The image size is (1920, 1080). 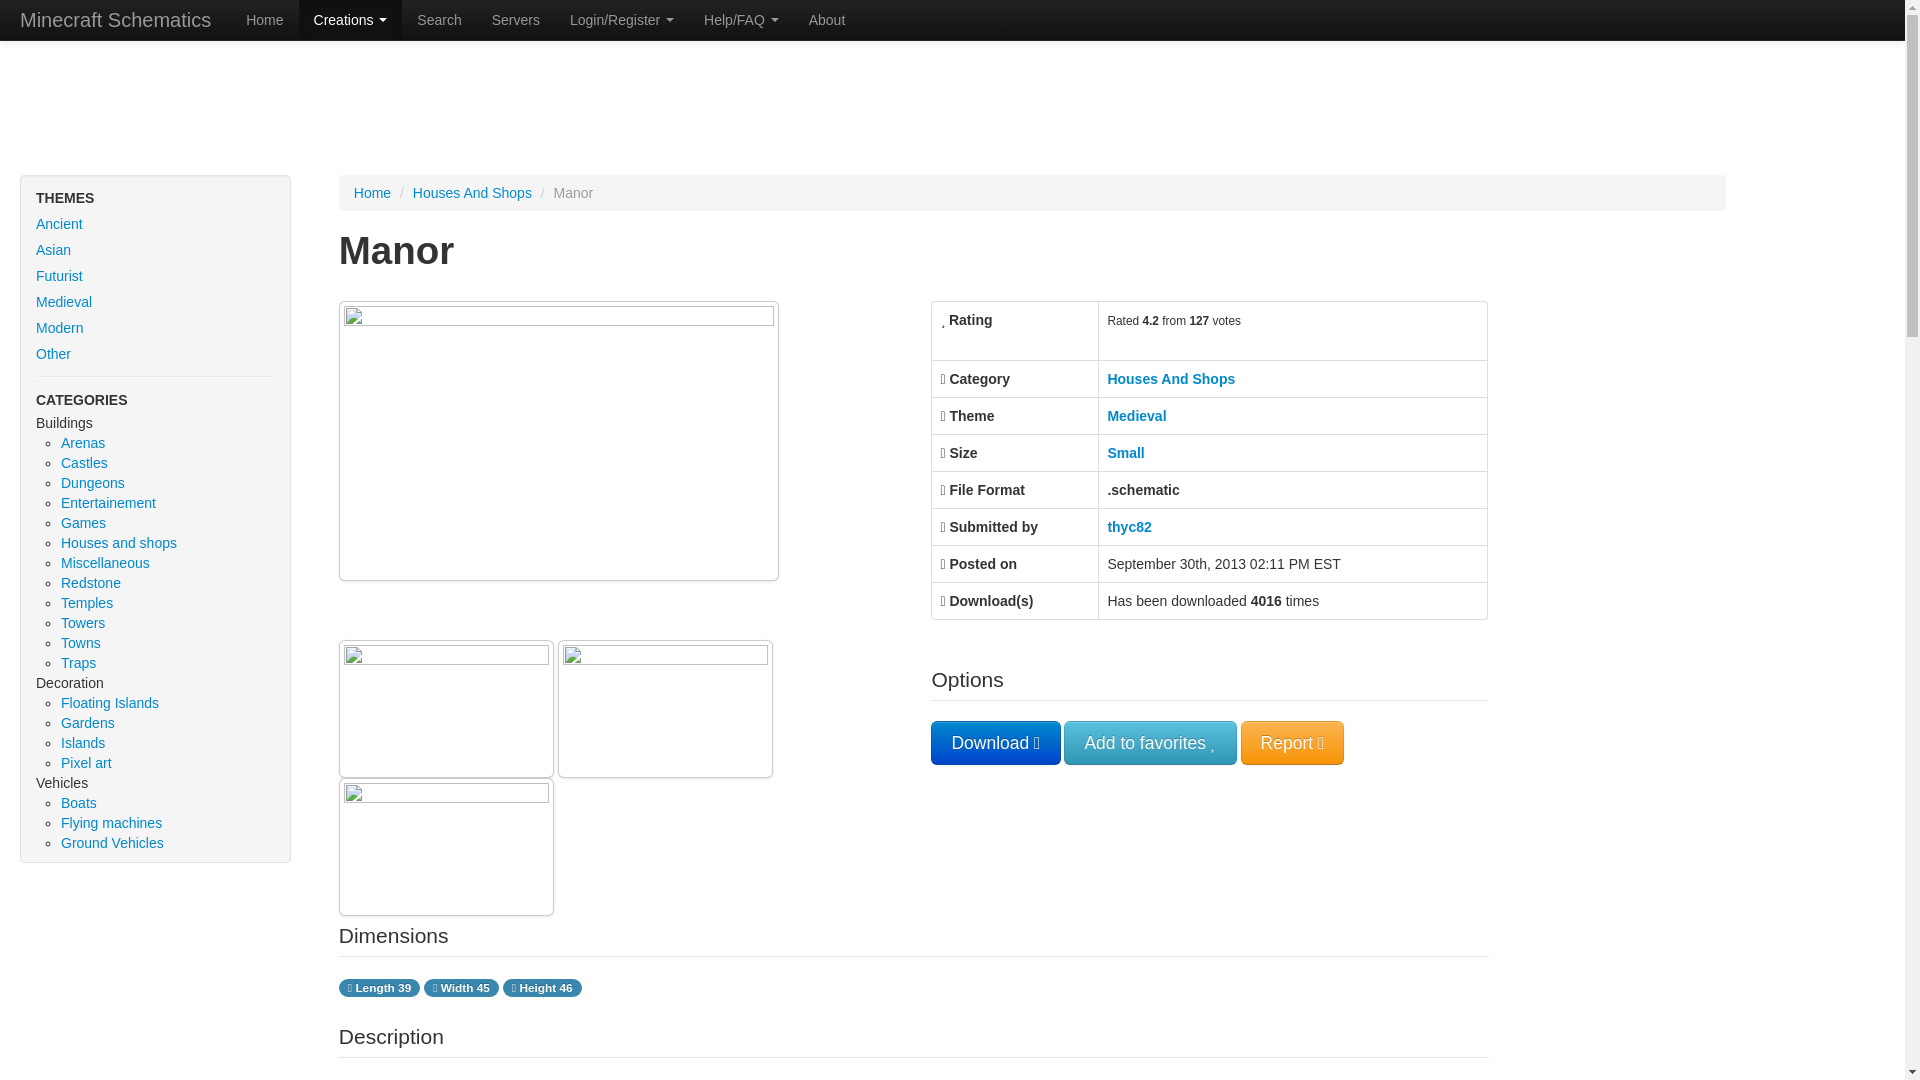 What do you see at coordinates (264, 20) in the screenshot?
I see `Home` at bounding box center [264, 20].